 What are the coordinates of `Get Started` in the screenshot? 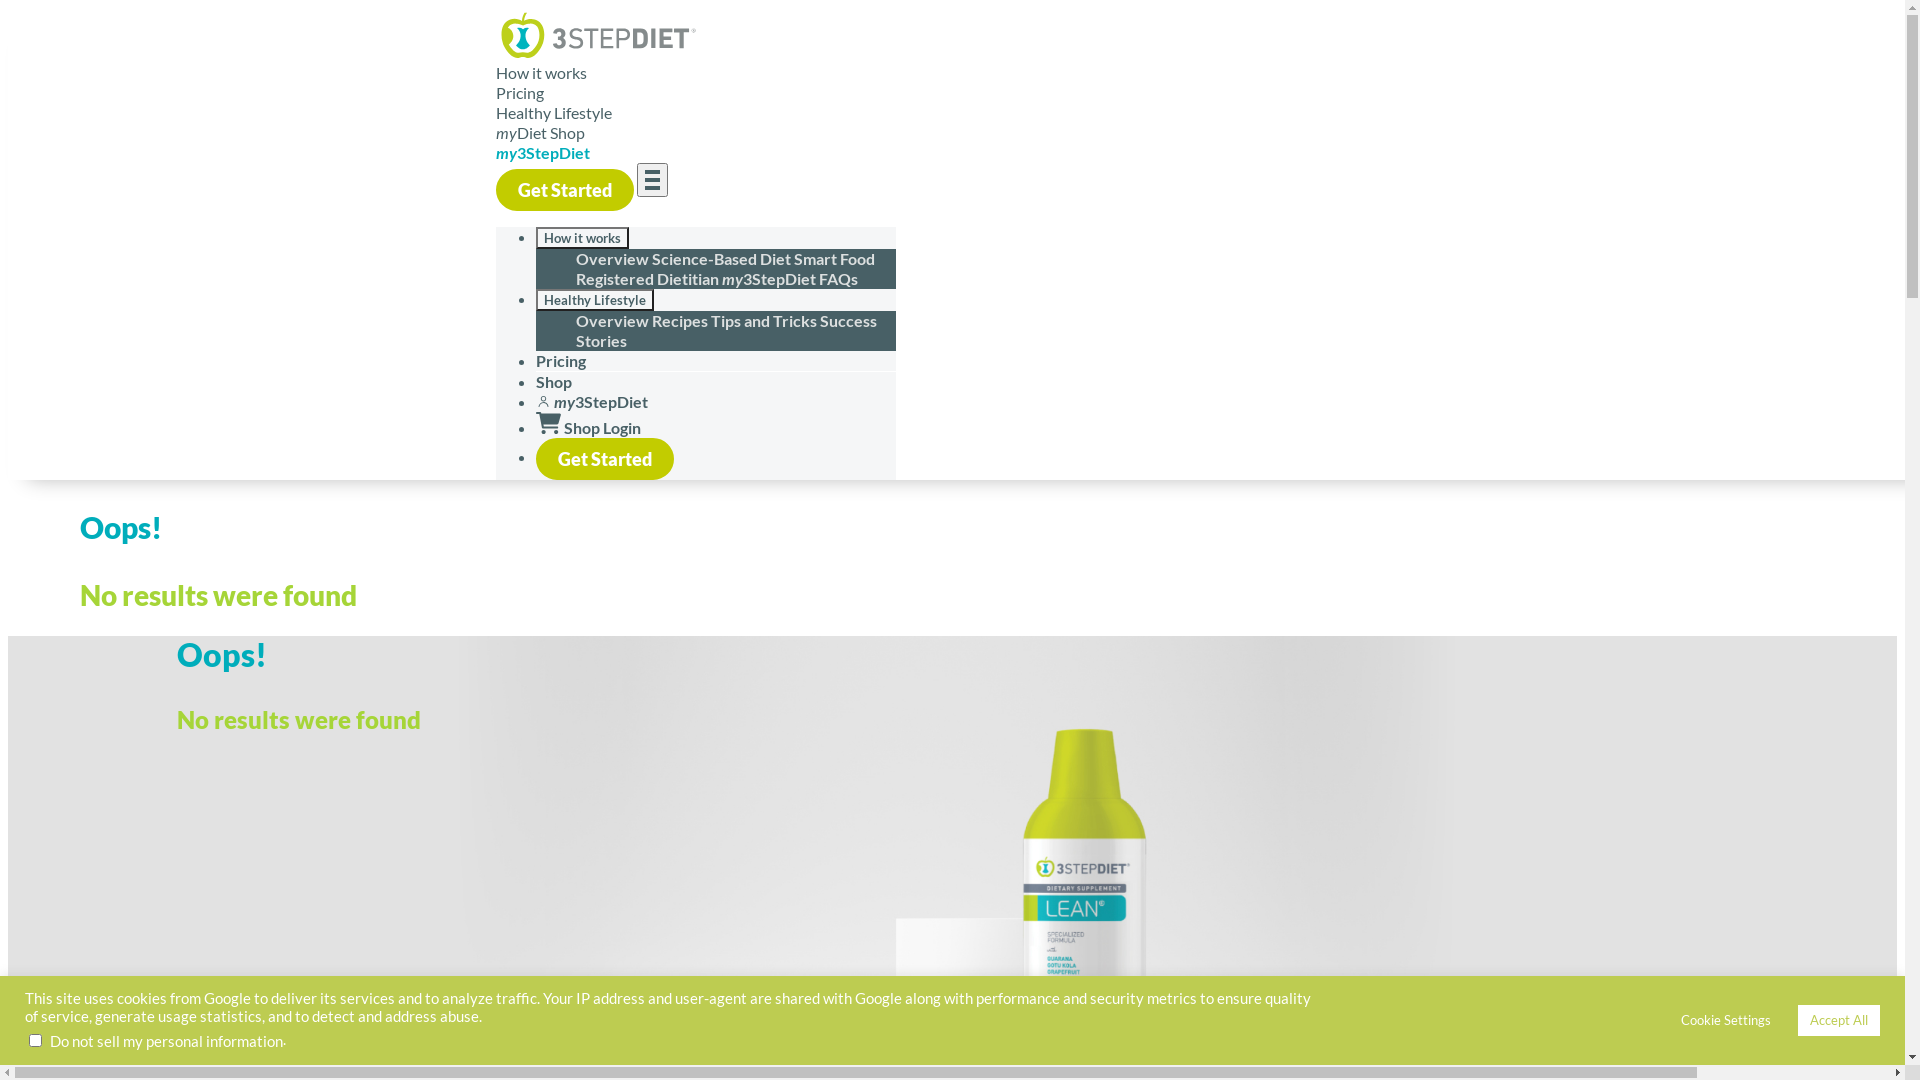 It's located at (565, 190).